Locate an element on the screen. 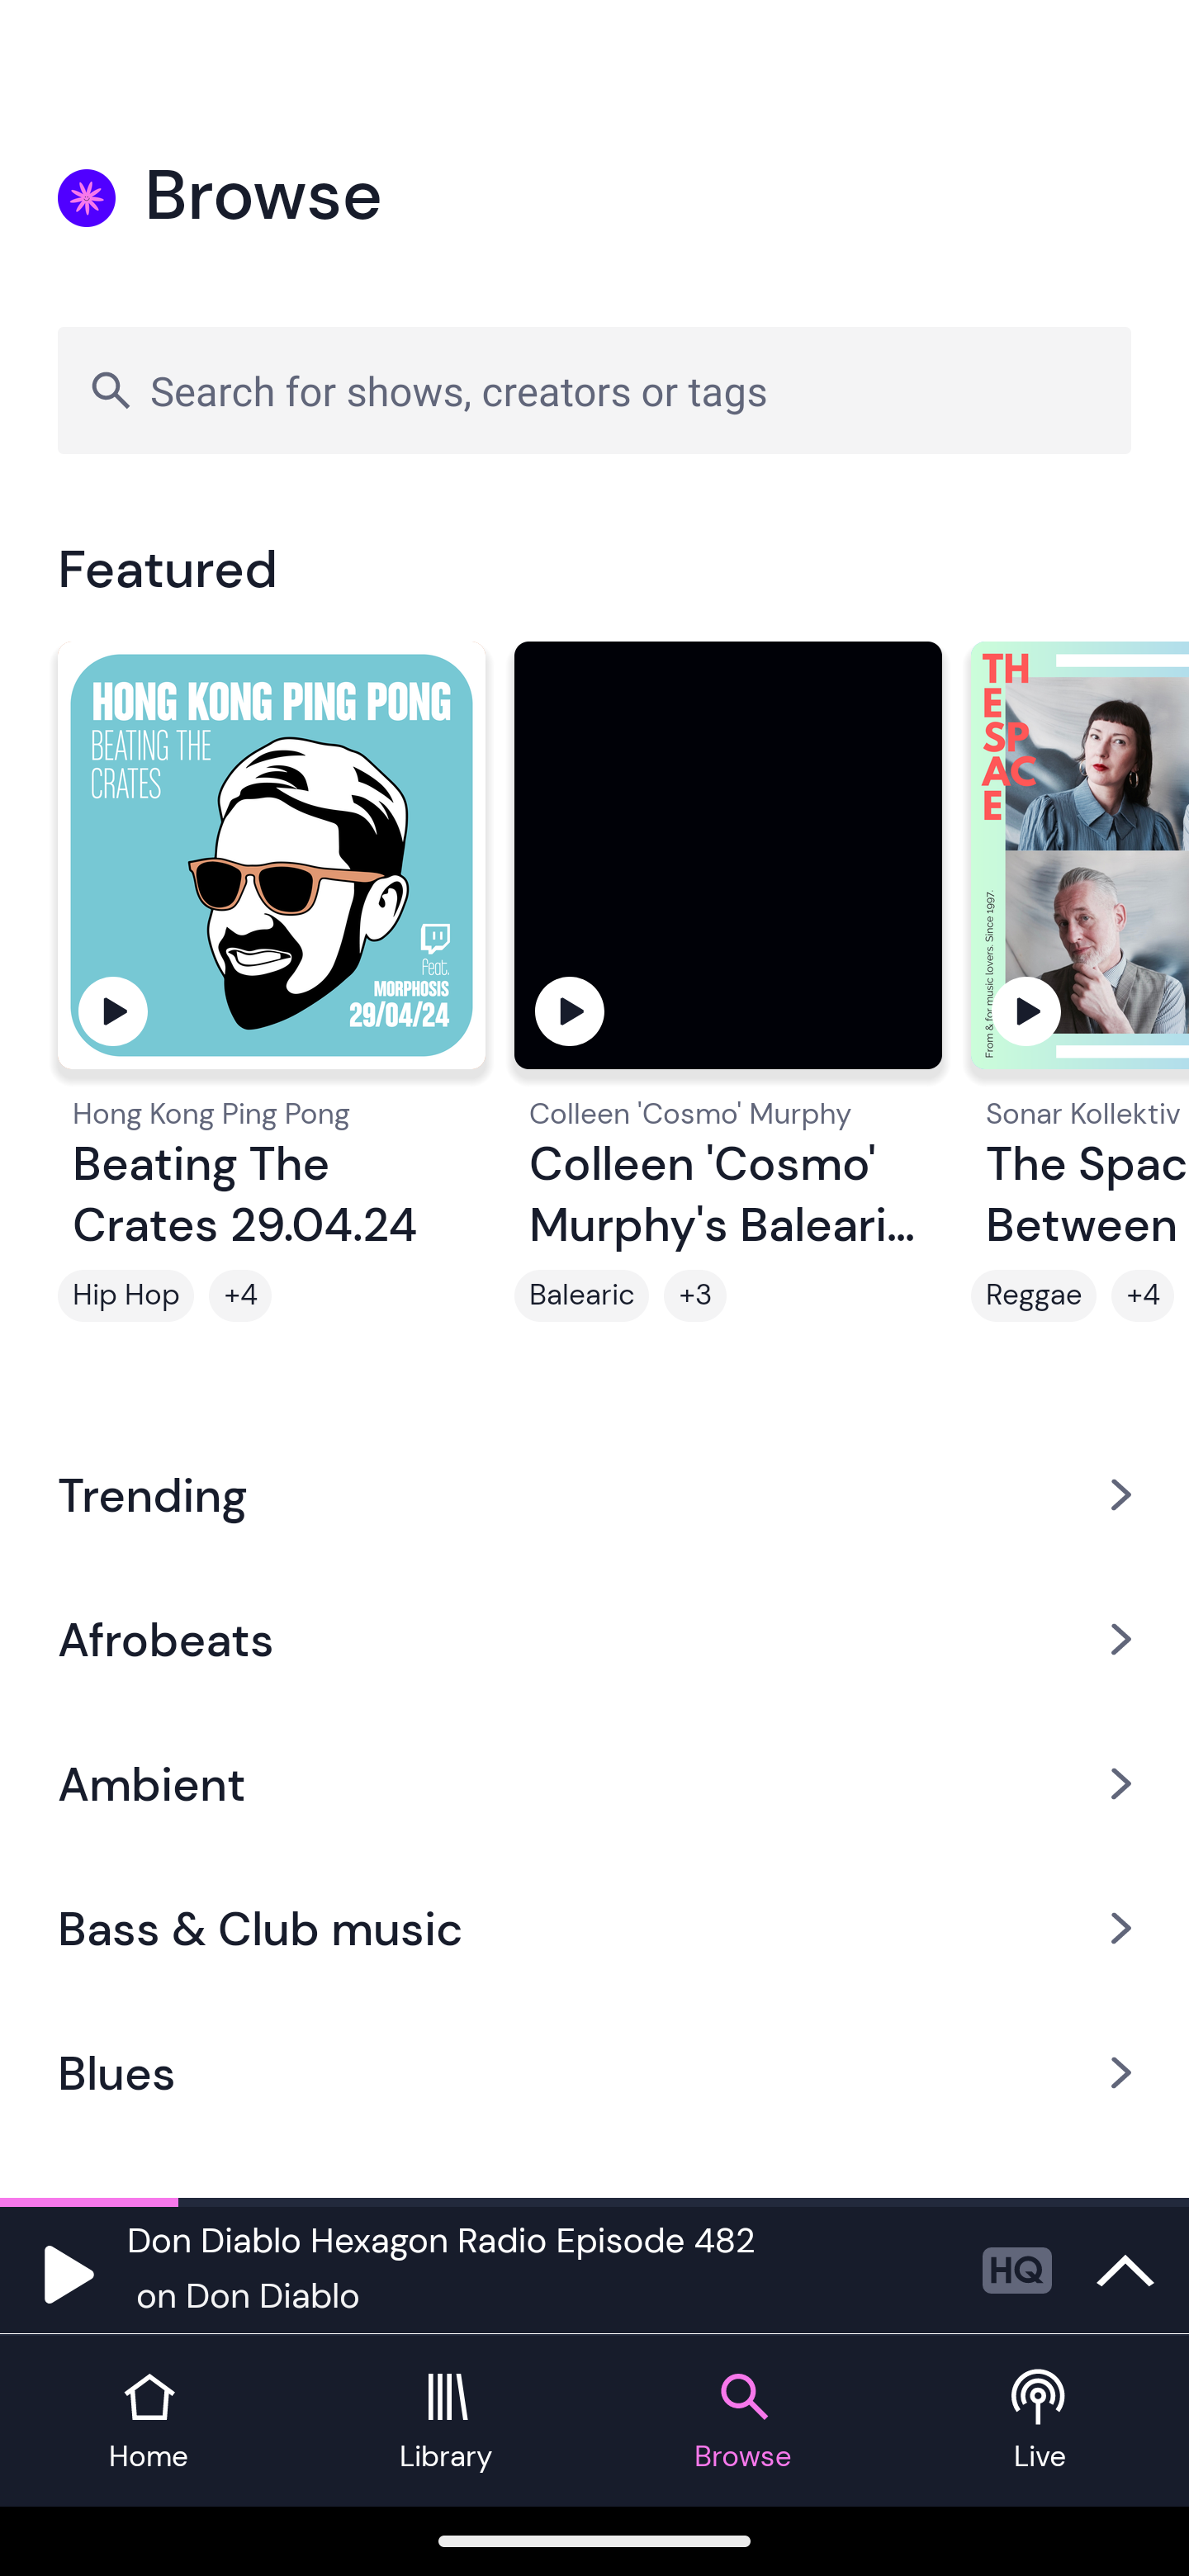 The image size is (1189, 2576). Hip Hop is located at coordinates (126, 1295).